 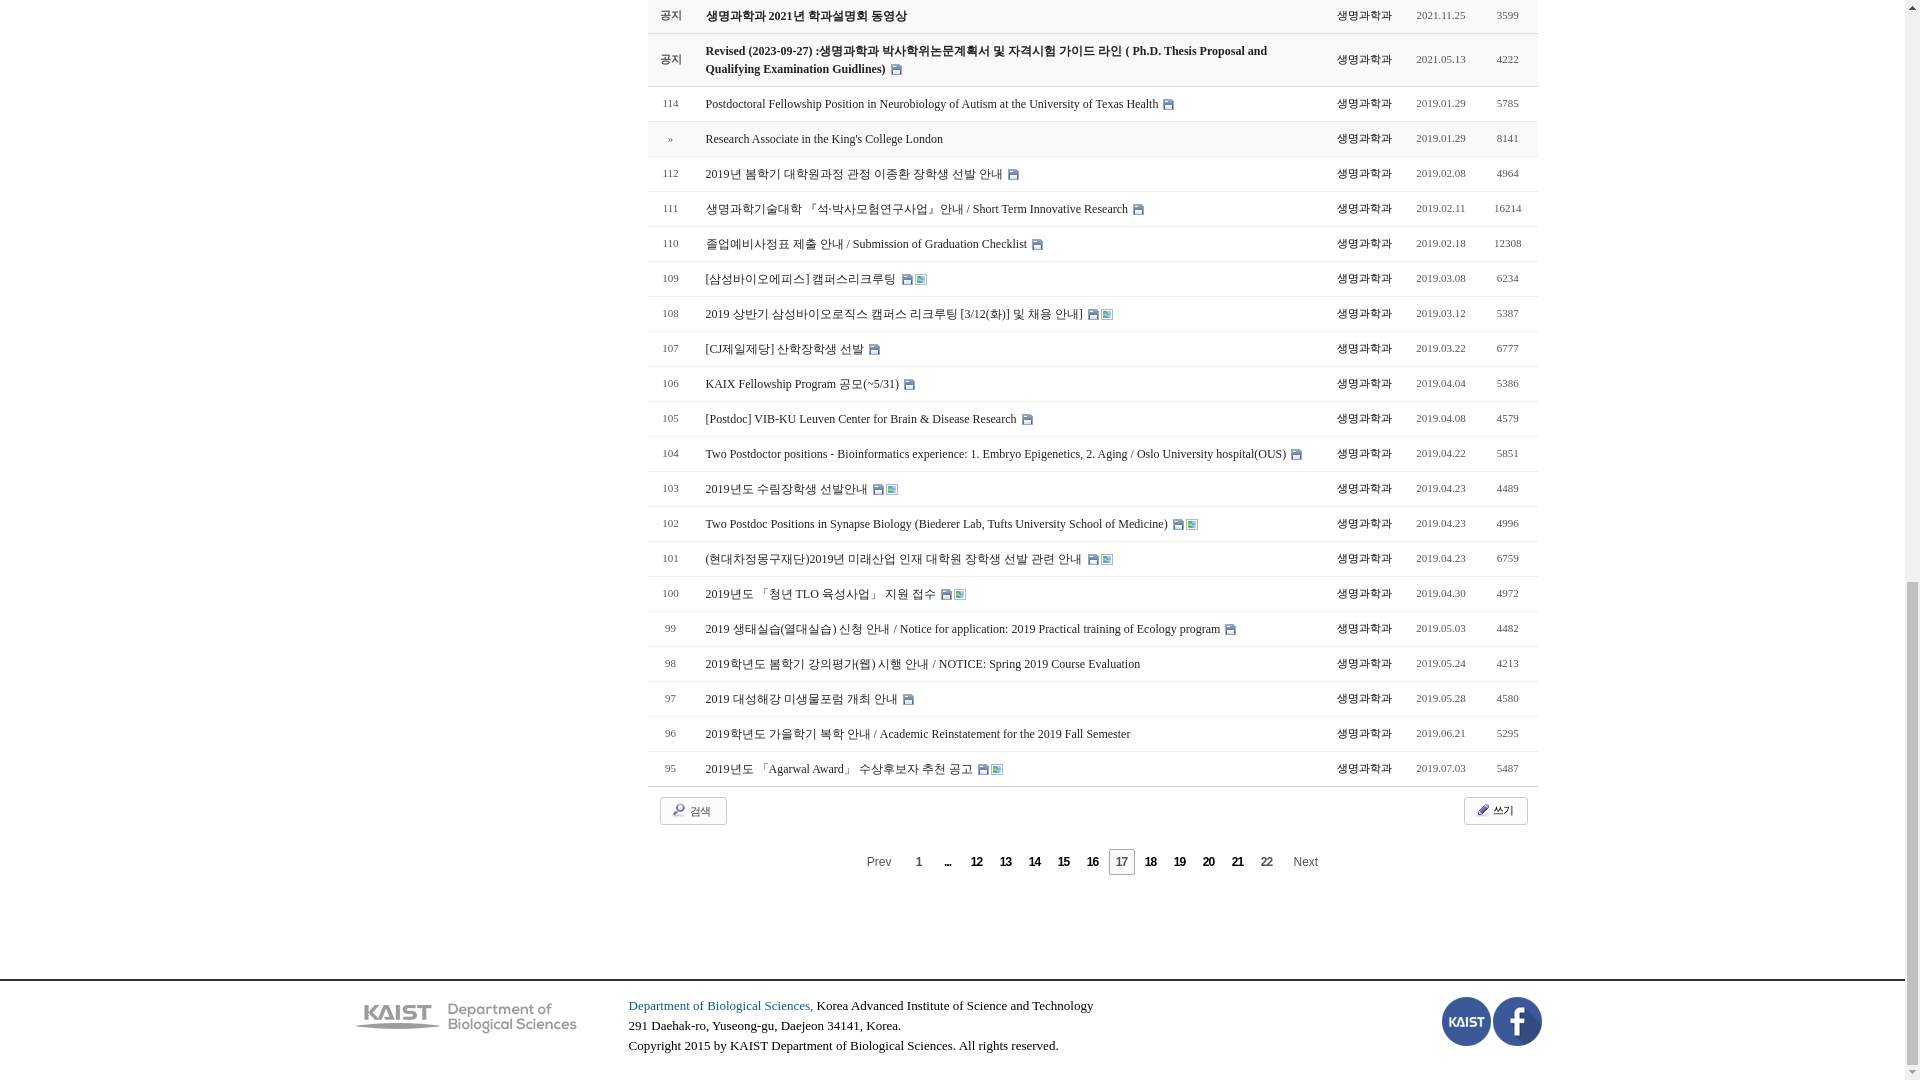 What do you see at coordinates (874, 350) in the screenshot?
I see `file` at bounding box center [874, 350].